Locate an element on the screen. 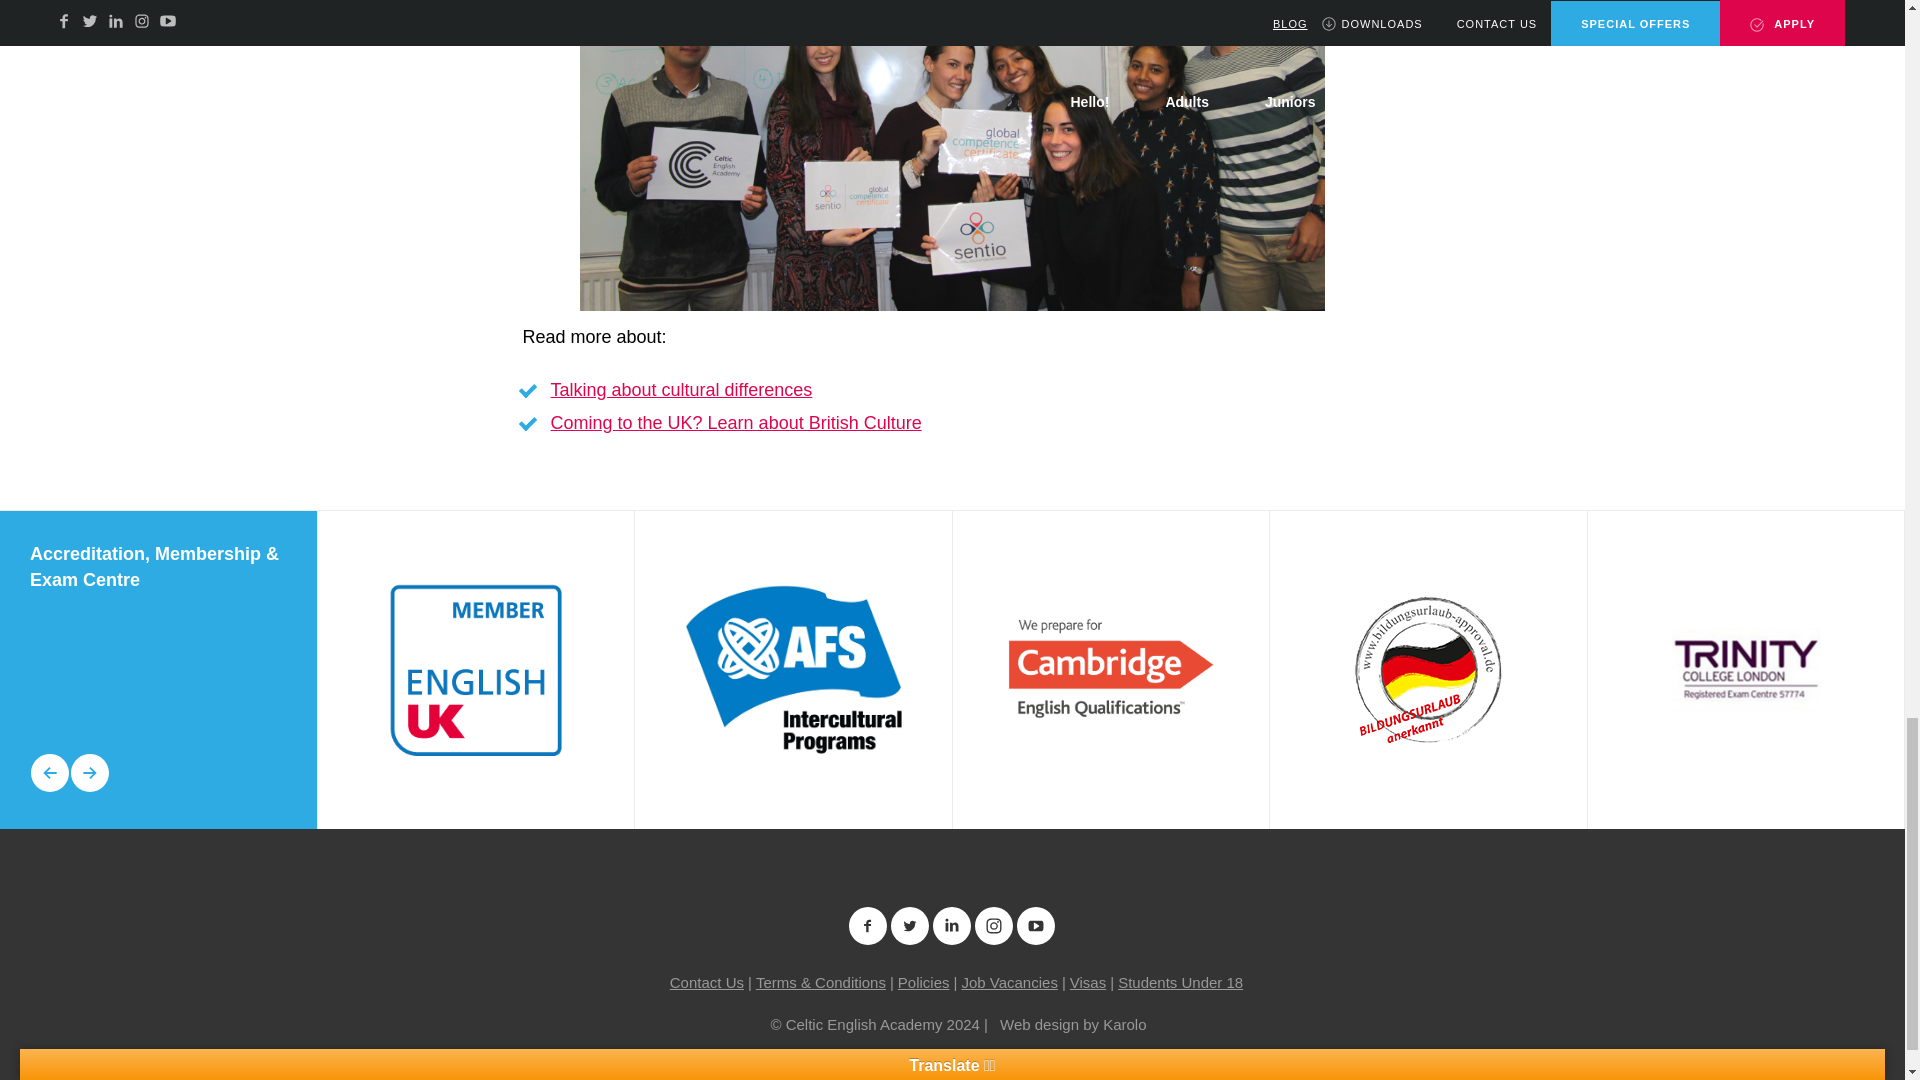 Image resolution: width=1920 pixels, height=1080 pixels. Find us on Instagram is located at coordinates (993, 926).